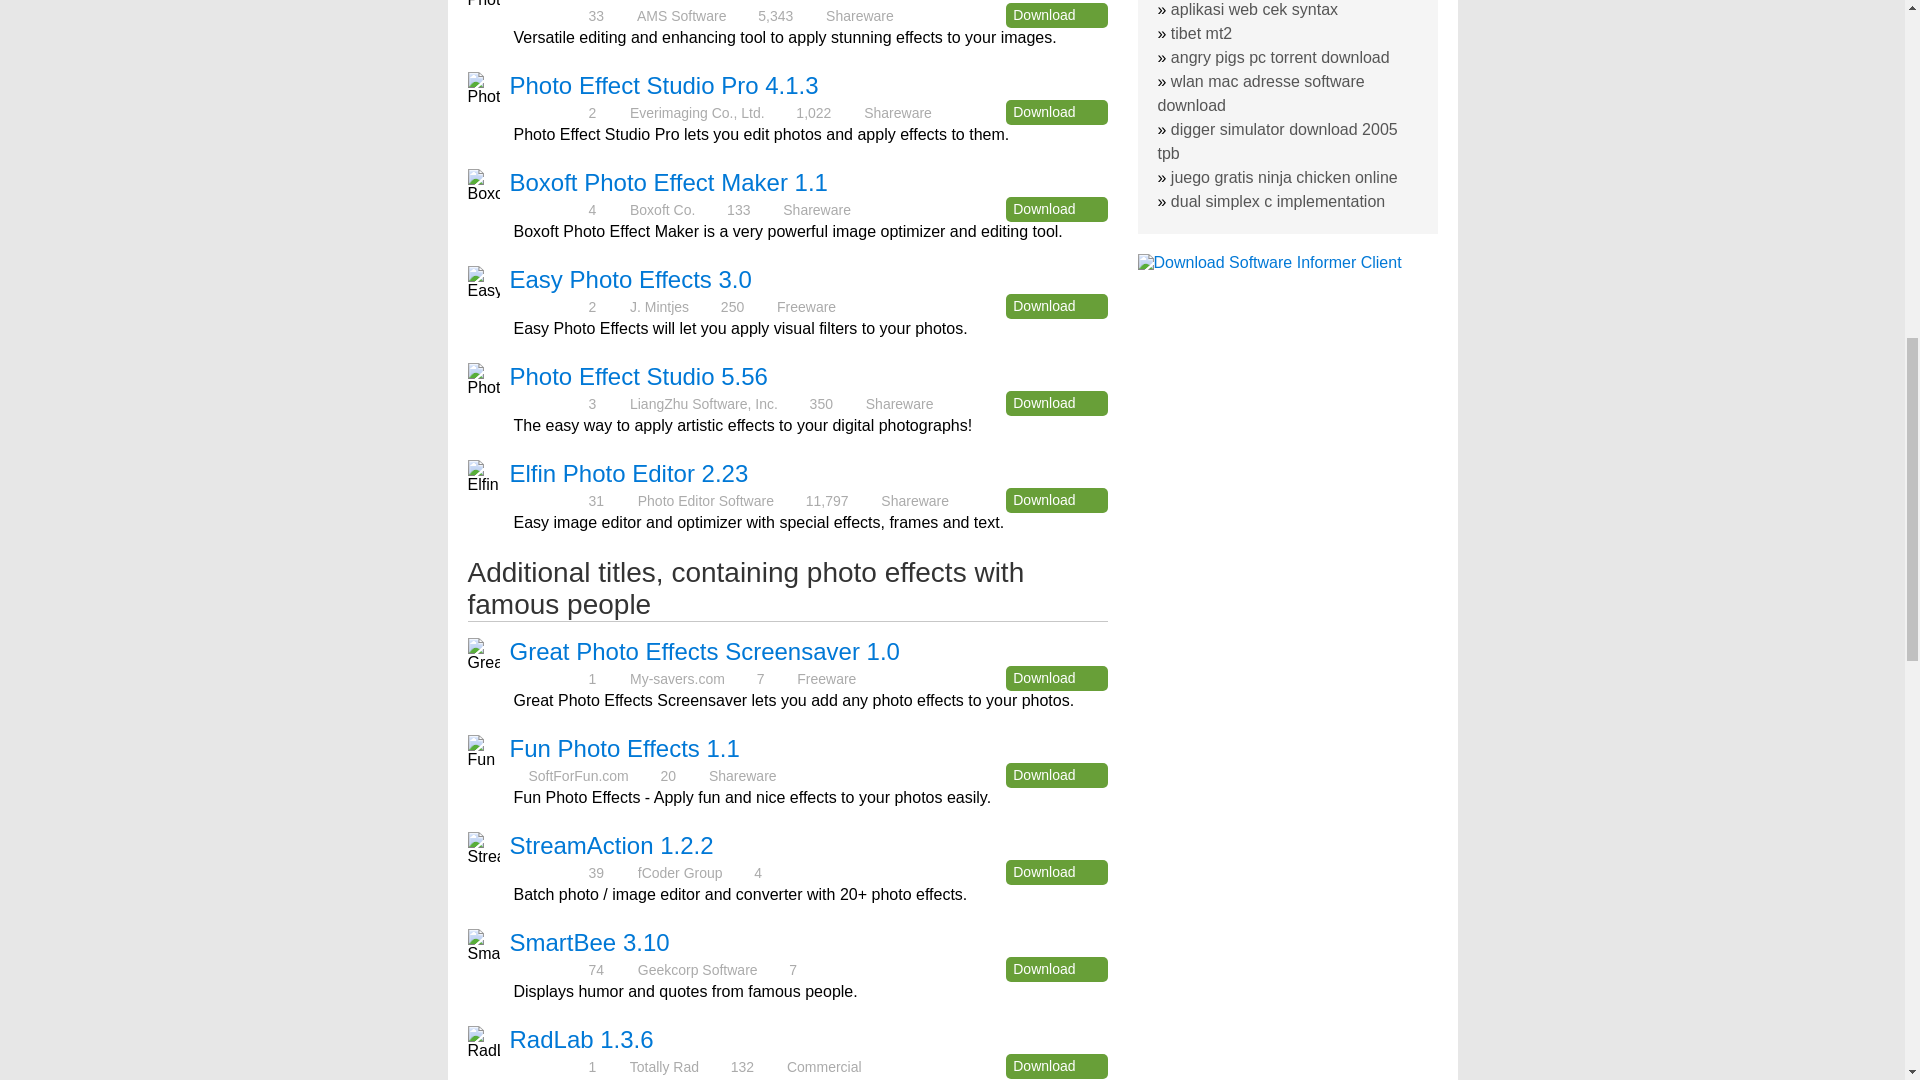 The height and width of the screenshot is (1080, 1920). What do you see at coordinates (548, 112) in the screenshot?
I see `3` at bounding box center [548, 112].